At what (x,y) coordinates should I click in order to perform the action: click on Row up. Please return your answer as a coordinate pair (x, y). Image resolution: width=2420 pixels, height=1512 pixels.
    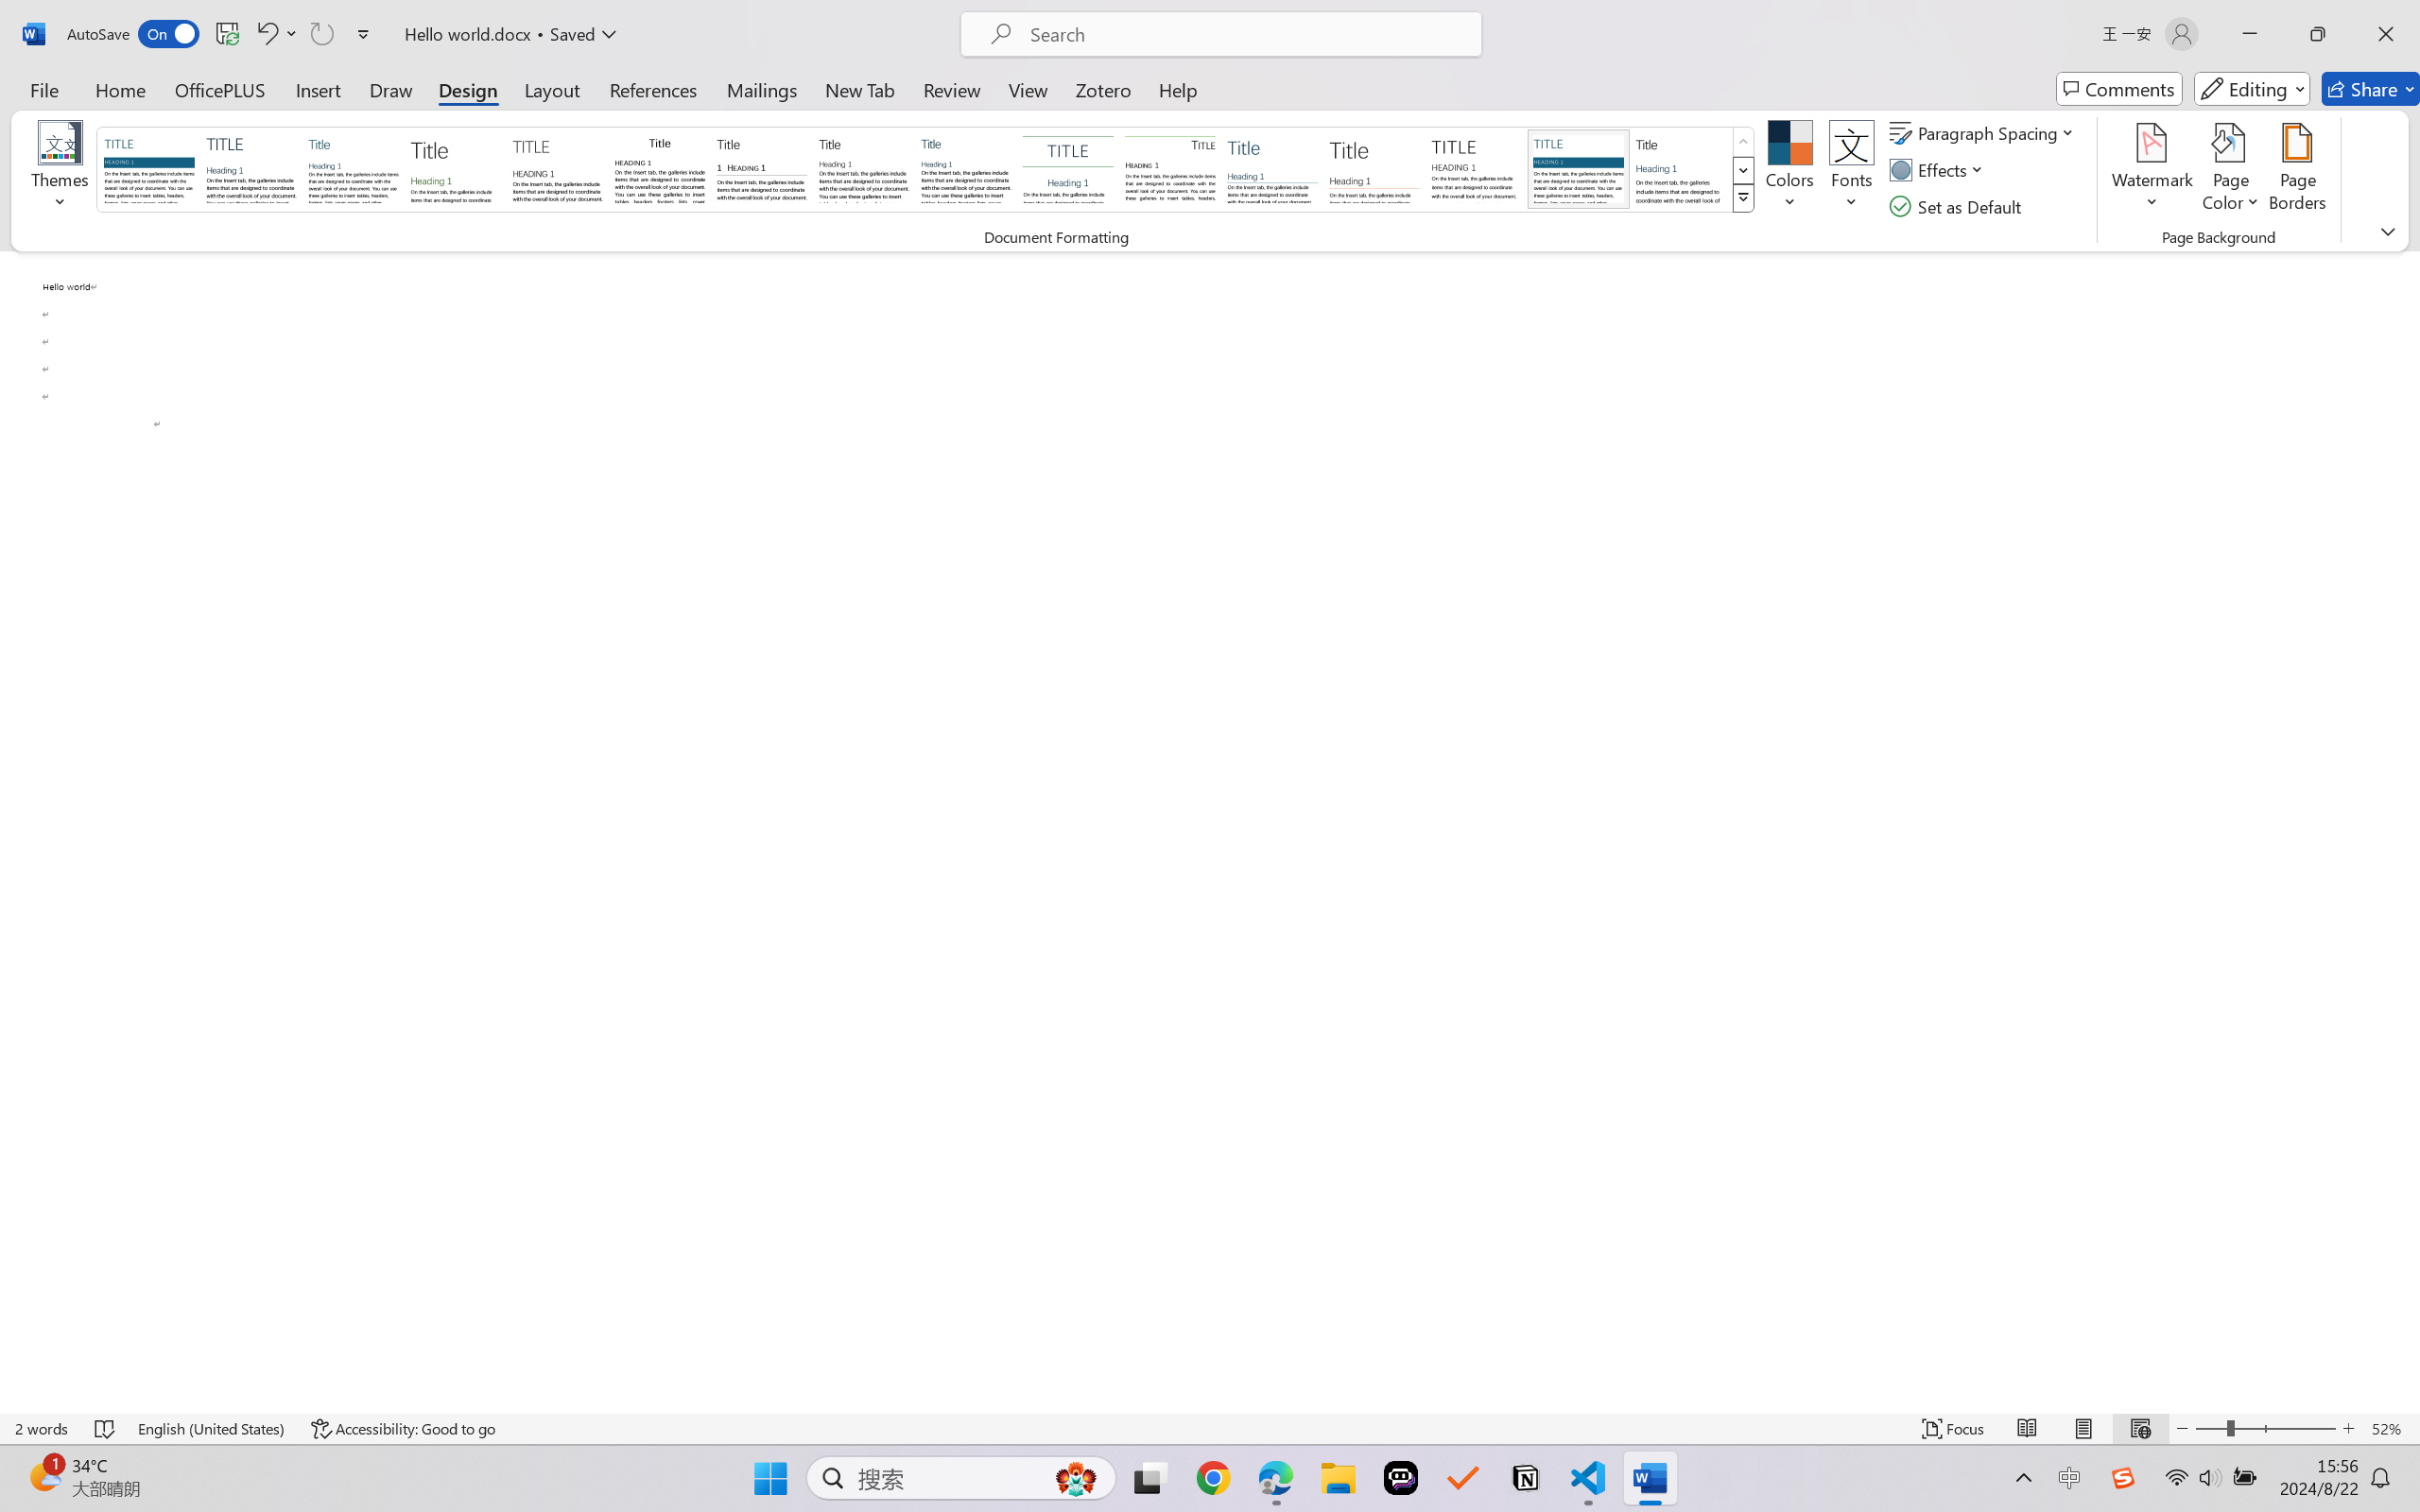
    Looking at the image, I should click on (1743, 142).